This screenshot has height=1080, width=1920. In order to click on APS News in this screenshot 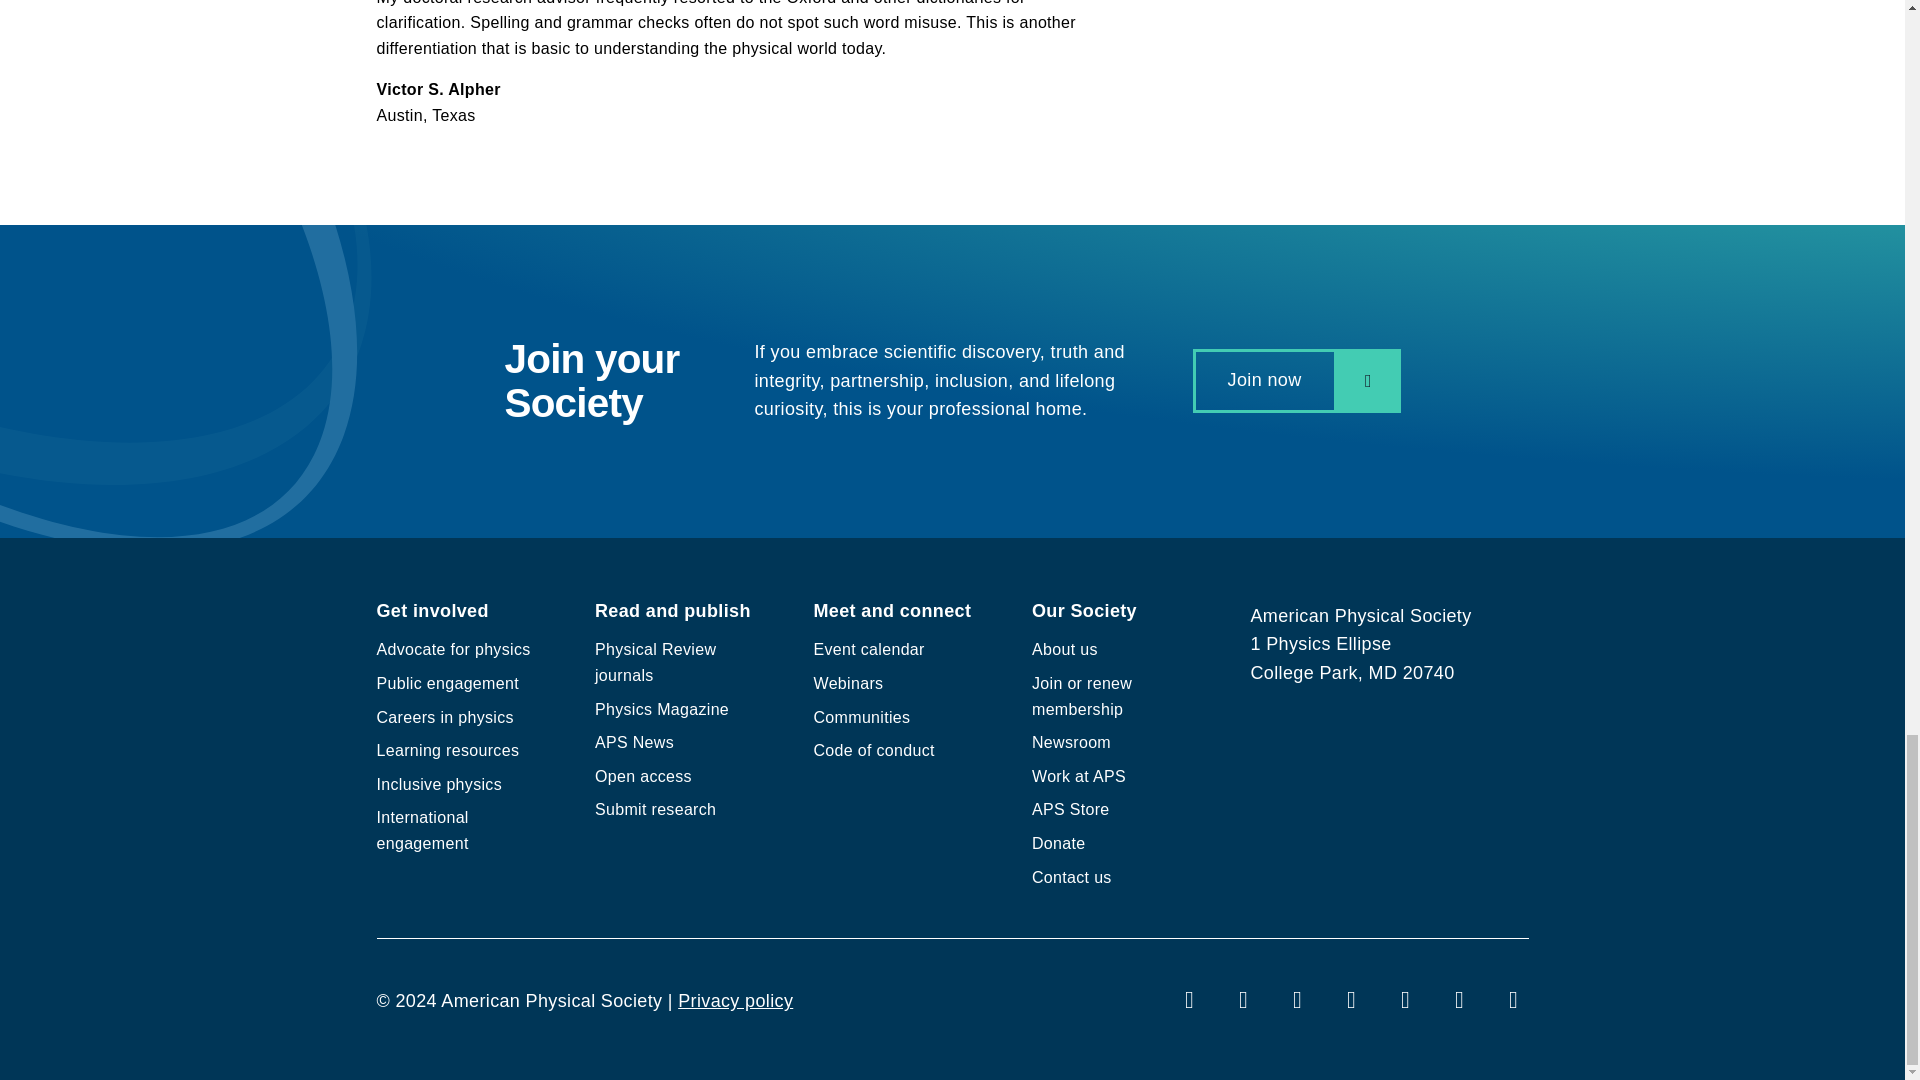, I will do `click(634, 742)`.